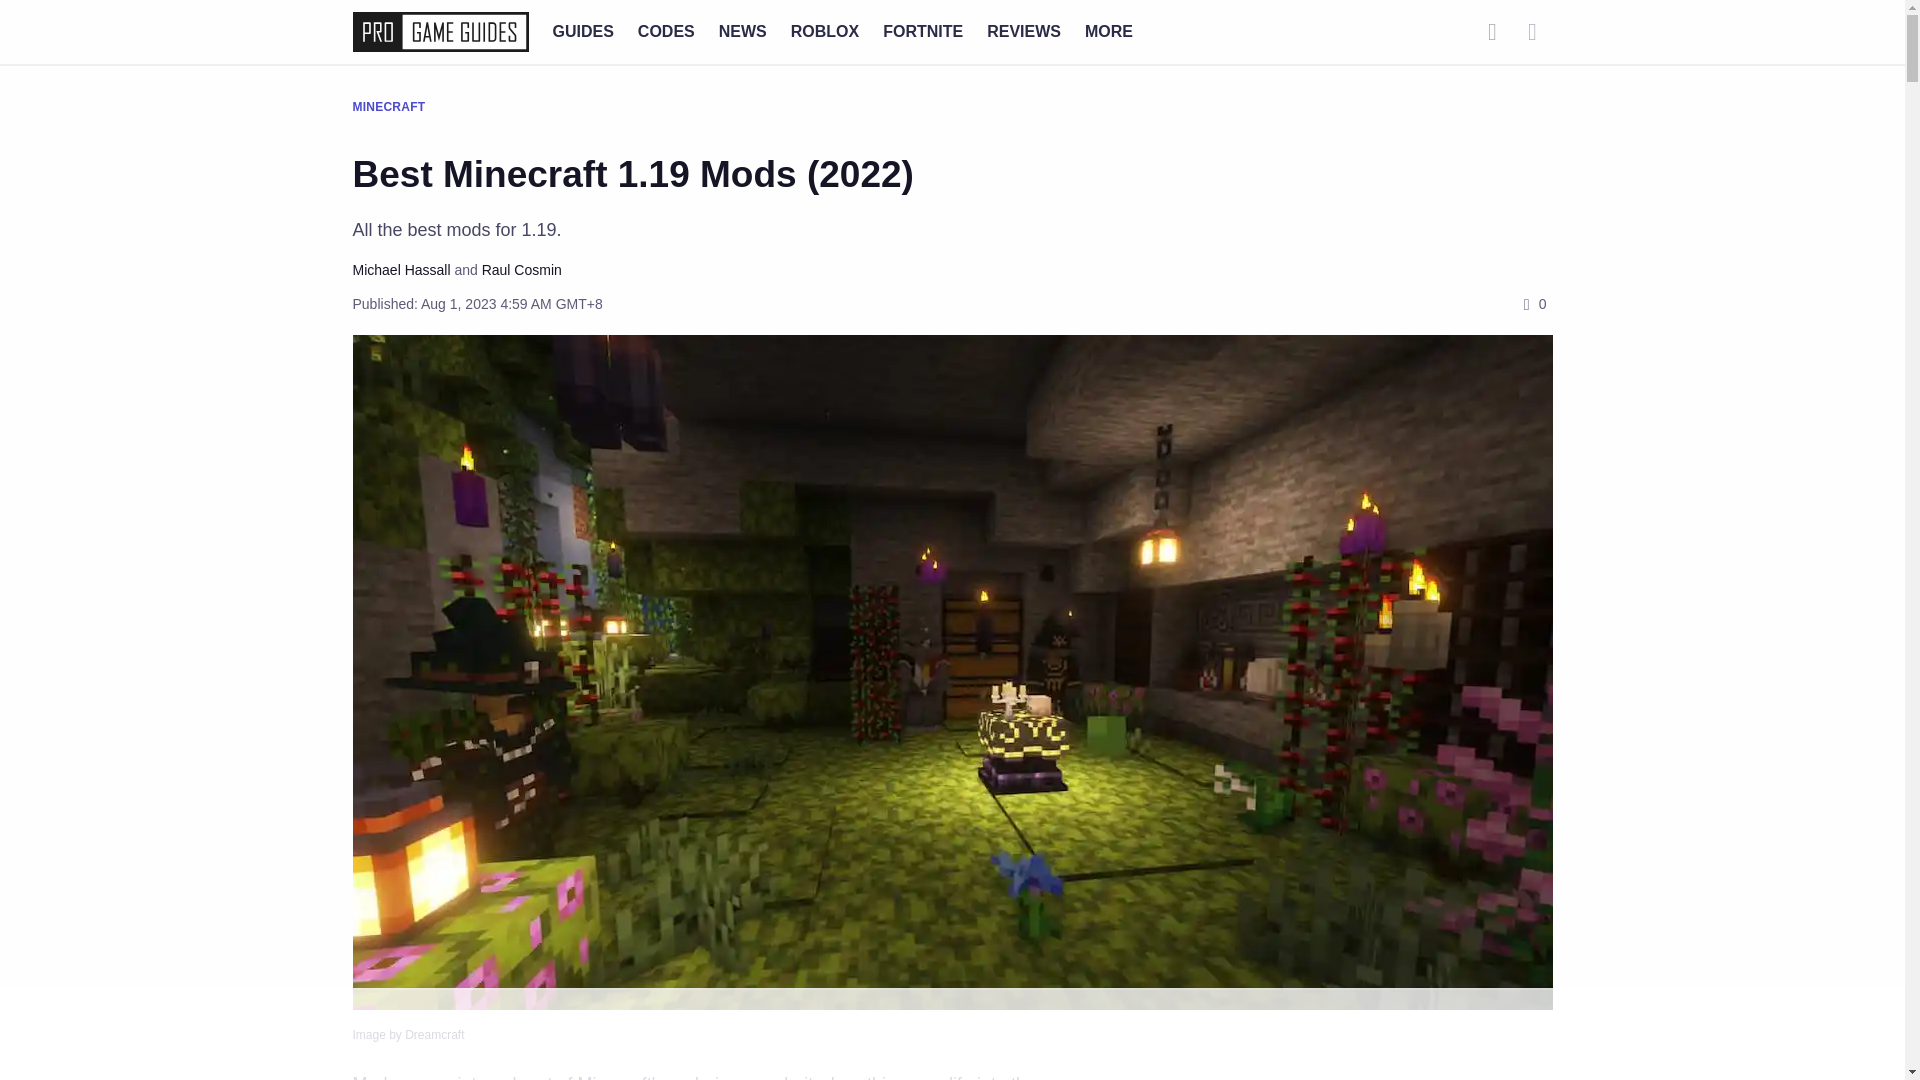 The height and width of the screenshot is (1080, 1920). What do you see at coordinates (951, 1035) in the screenshot?
I see `3rd party ad content` at bounding box center [951, 1035].